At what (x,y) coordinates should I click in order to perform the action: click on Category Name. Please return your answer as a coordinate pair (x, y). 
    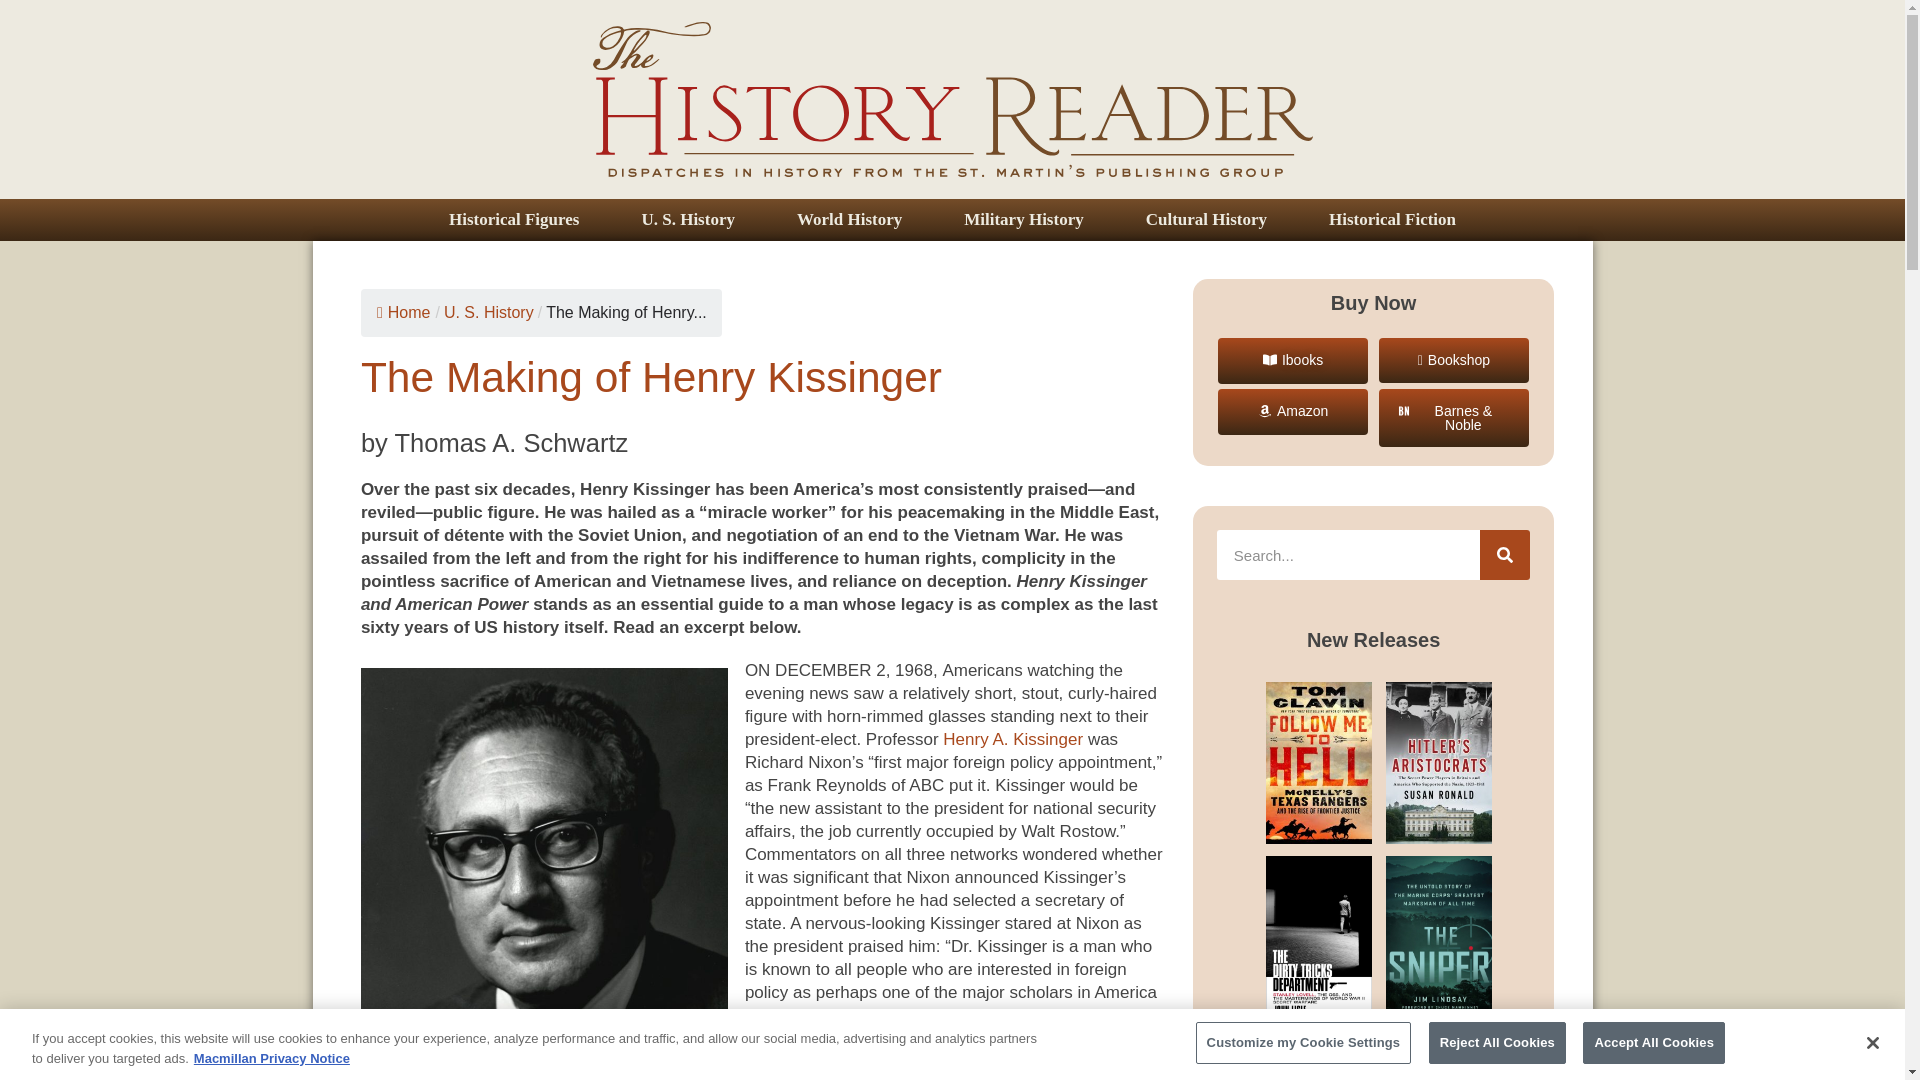
    Looking at the image, I should click on (488, 312).